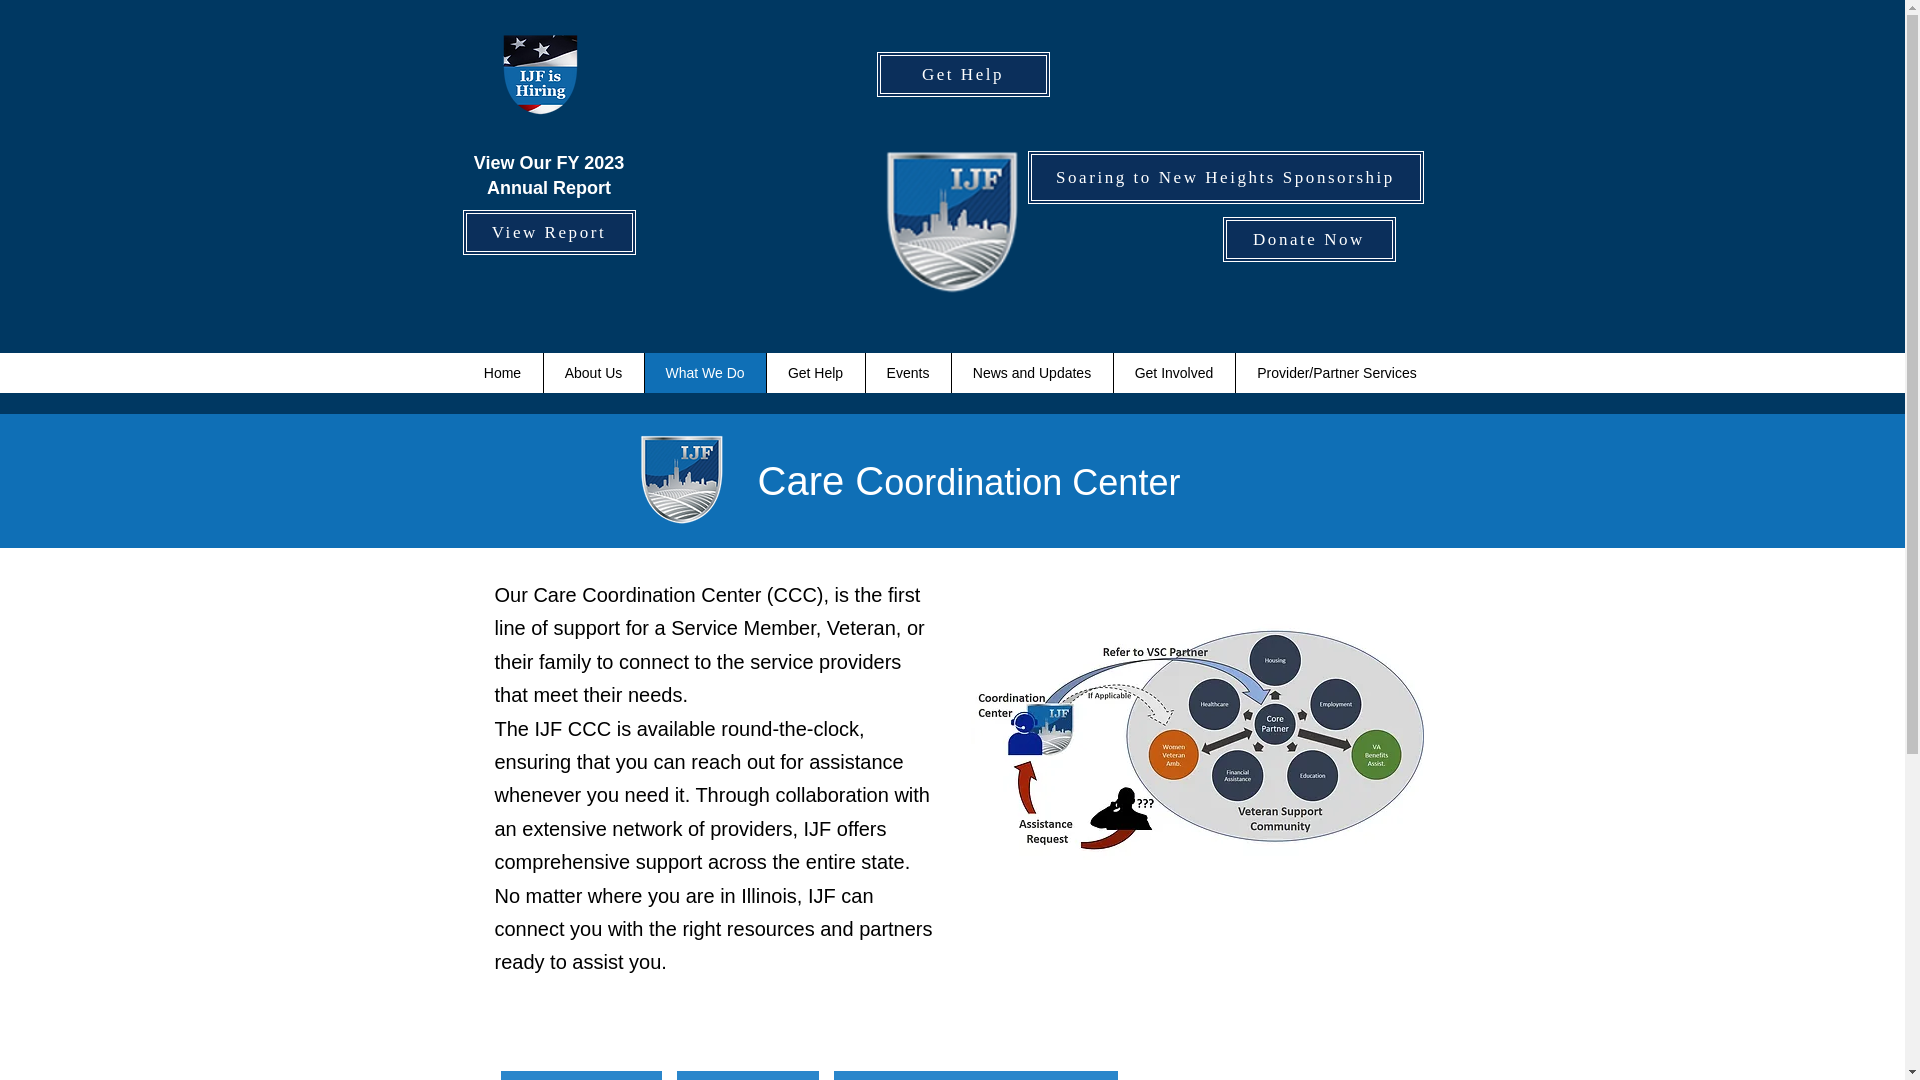 Image resolution: width=1920 pixels, height=1080 pixels. What do you see at coordinates (951, 220) in the screenshot?
I see `IJF.png` at bounding box center [951, 220].